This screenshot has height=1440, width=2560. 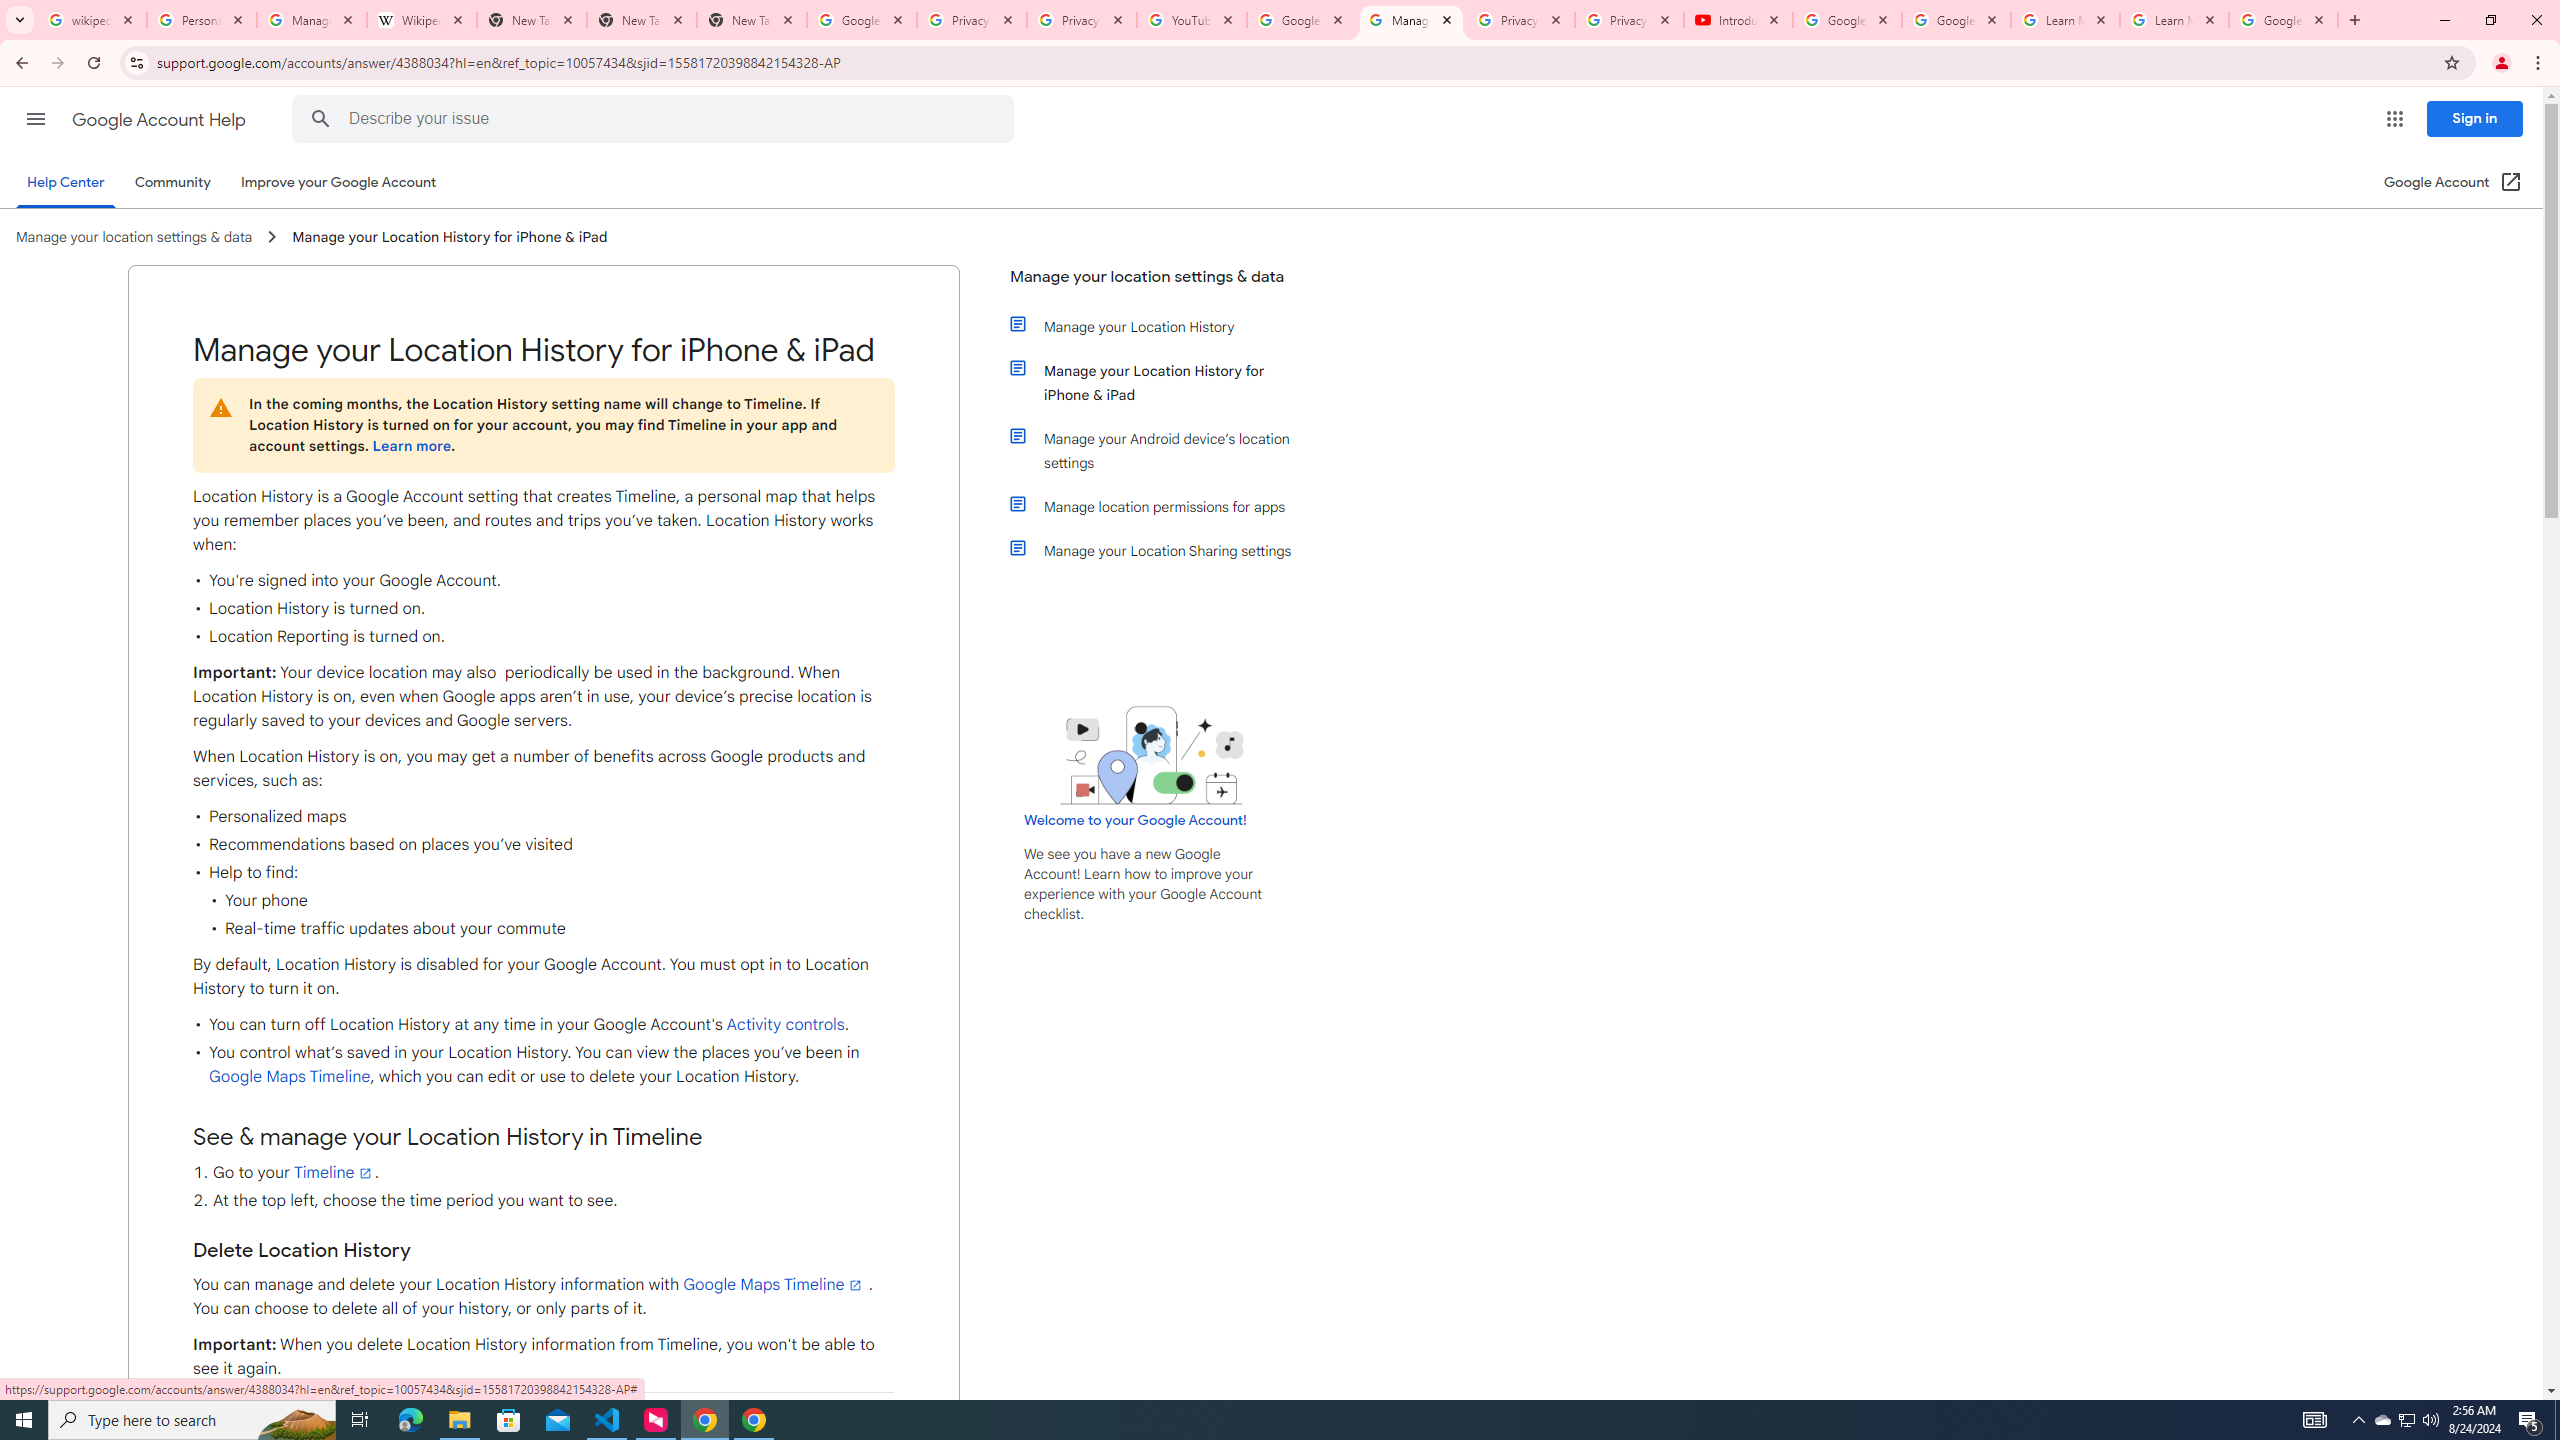 I want to click on Google Account Help, so click(x=1303, y=20).